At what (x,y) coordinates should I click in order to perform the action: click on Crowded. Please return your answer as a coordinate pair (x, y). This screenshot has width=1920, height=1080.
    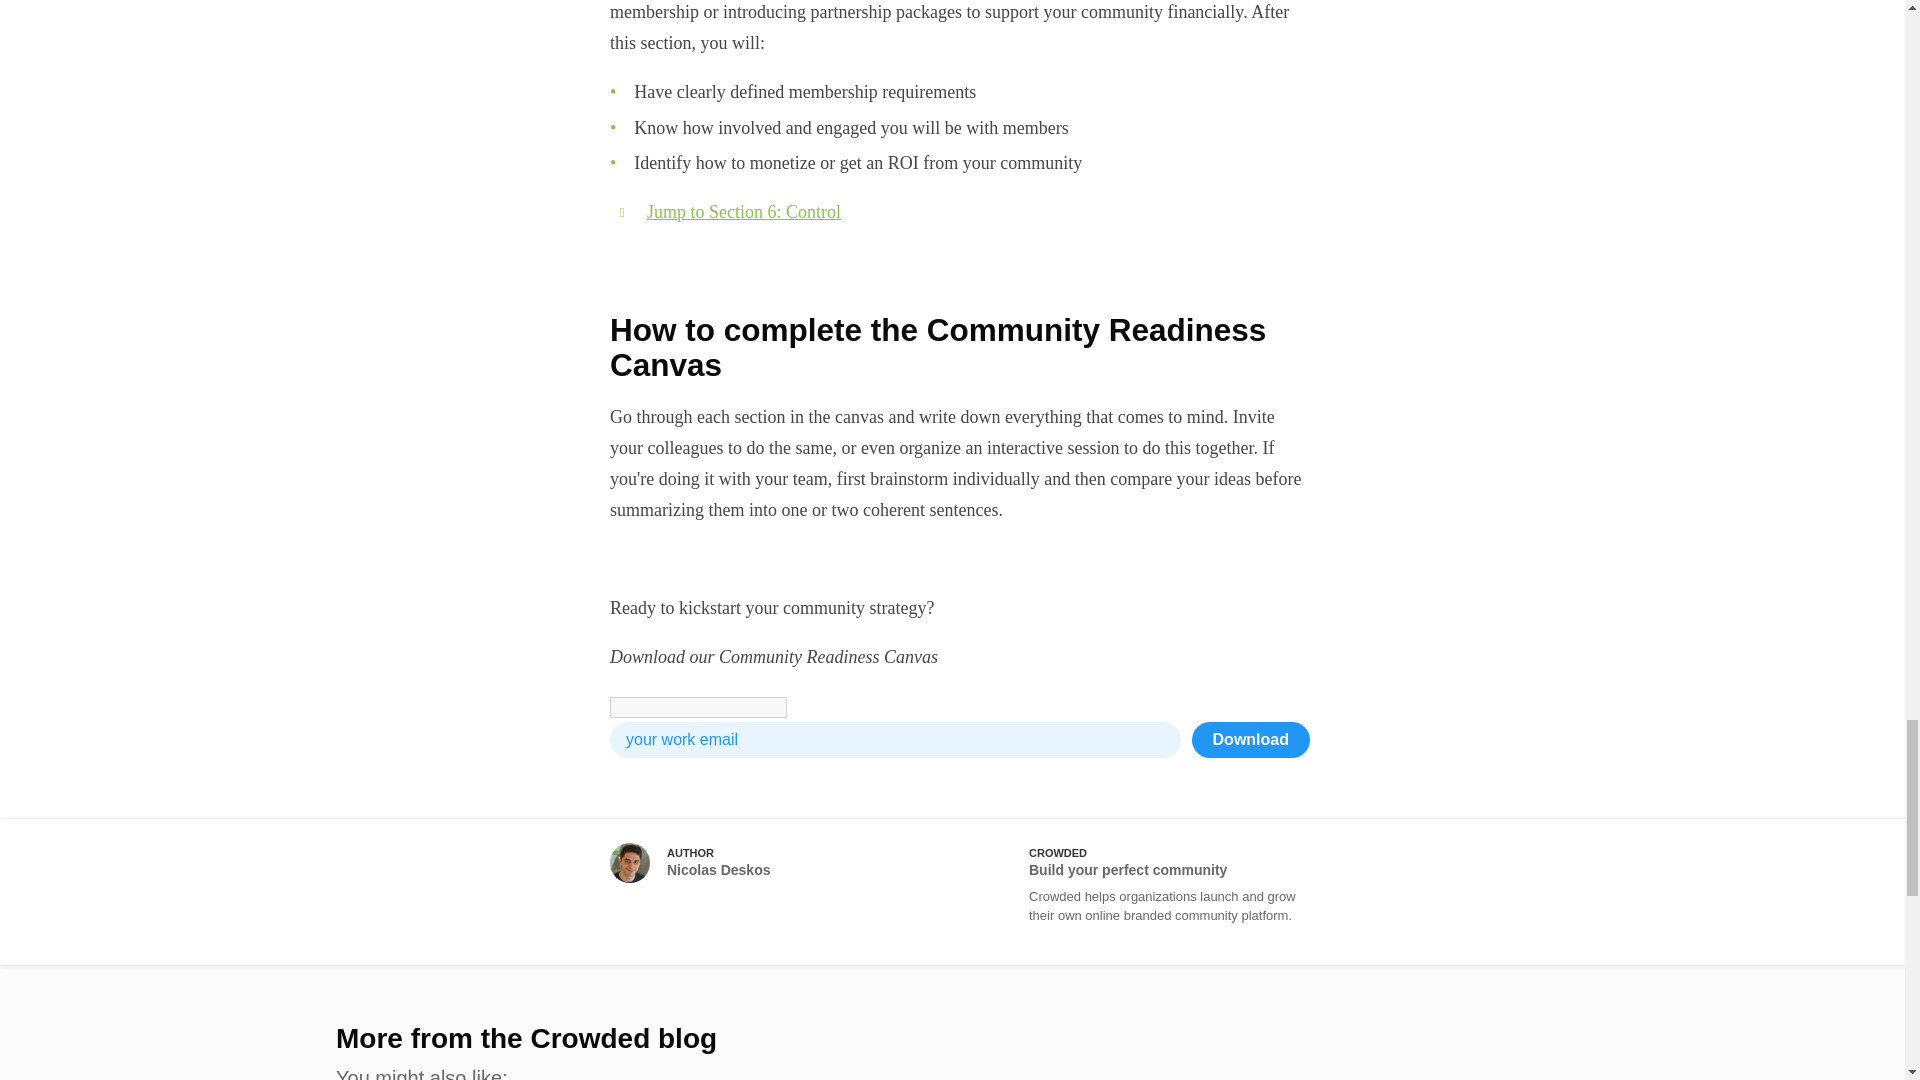
    Looking at the image, I should click on (1140, 892).